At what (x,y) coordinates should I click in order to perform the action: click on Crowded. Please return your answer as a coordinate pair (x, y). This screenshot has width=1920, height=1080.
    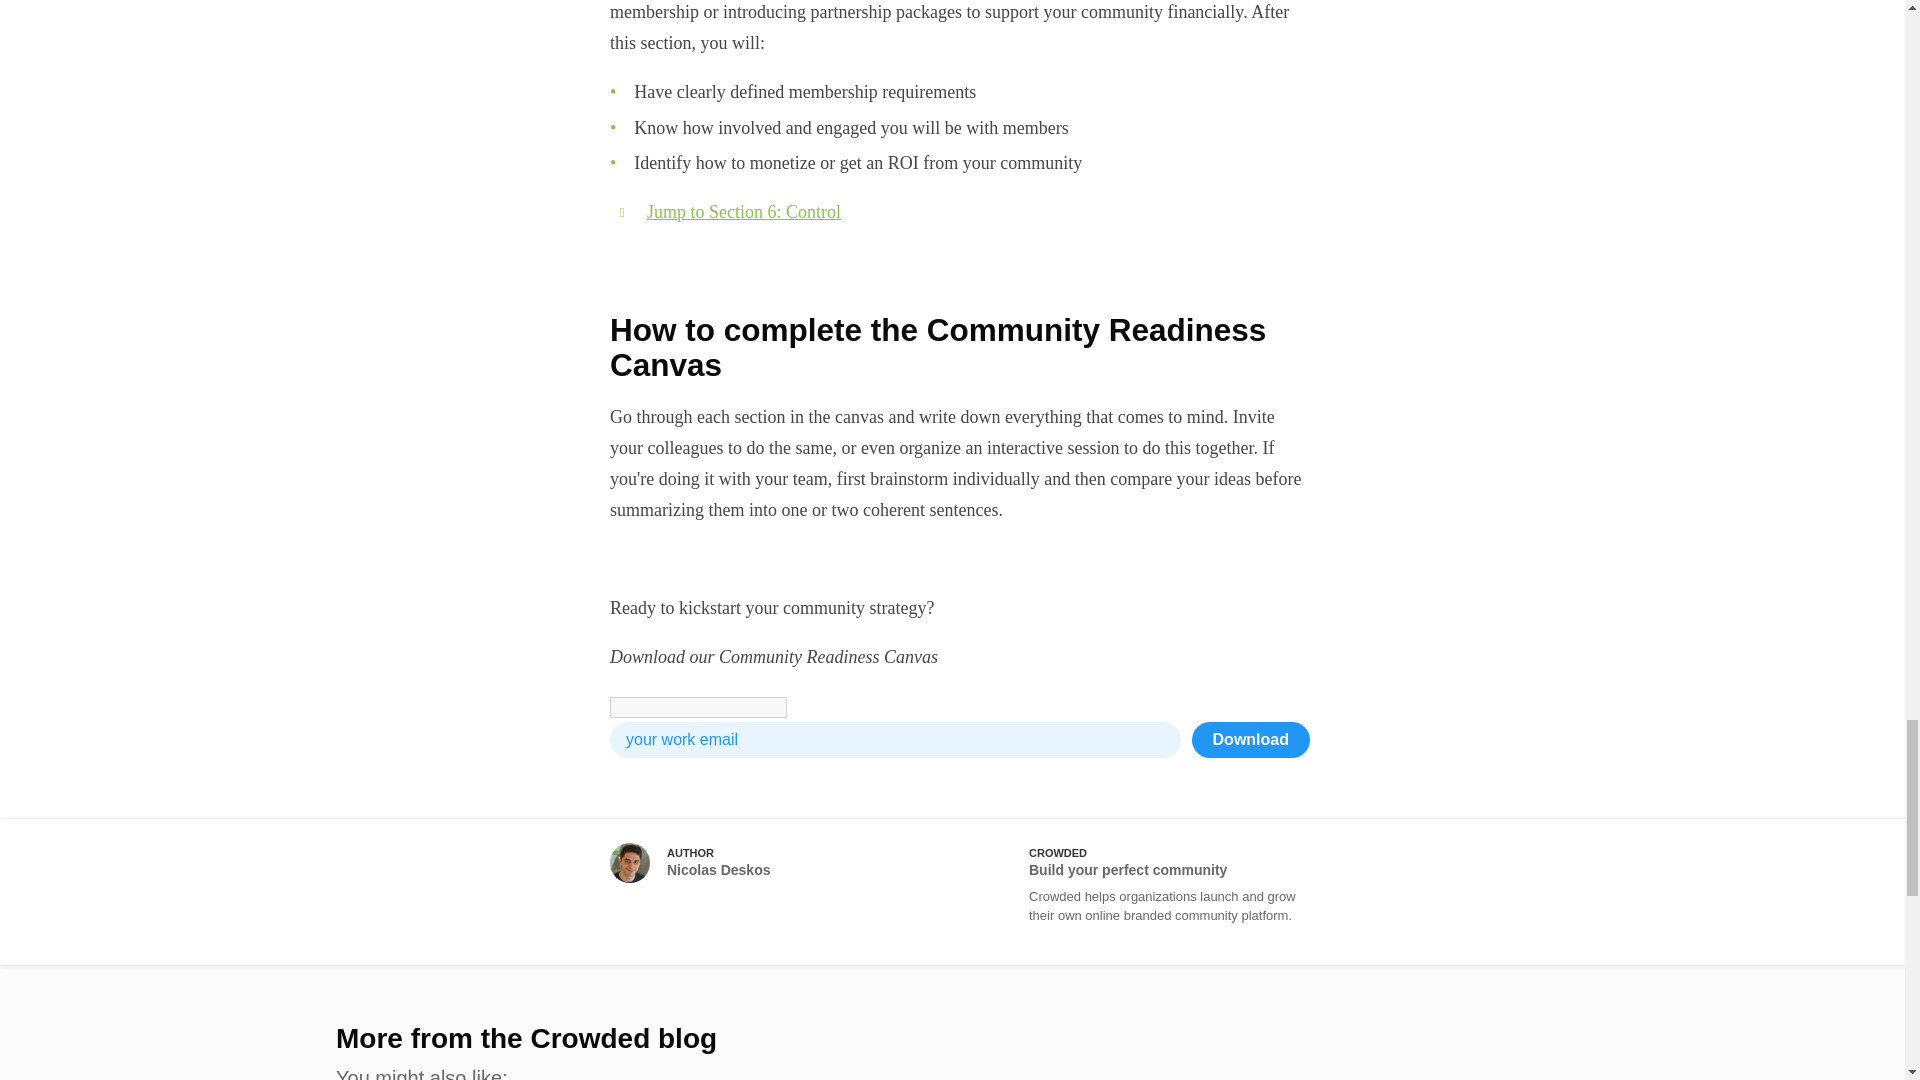
    Looking at the image, I should click on (1140, 892).